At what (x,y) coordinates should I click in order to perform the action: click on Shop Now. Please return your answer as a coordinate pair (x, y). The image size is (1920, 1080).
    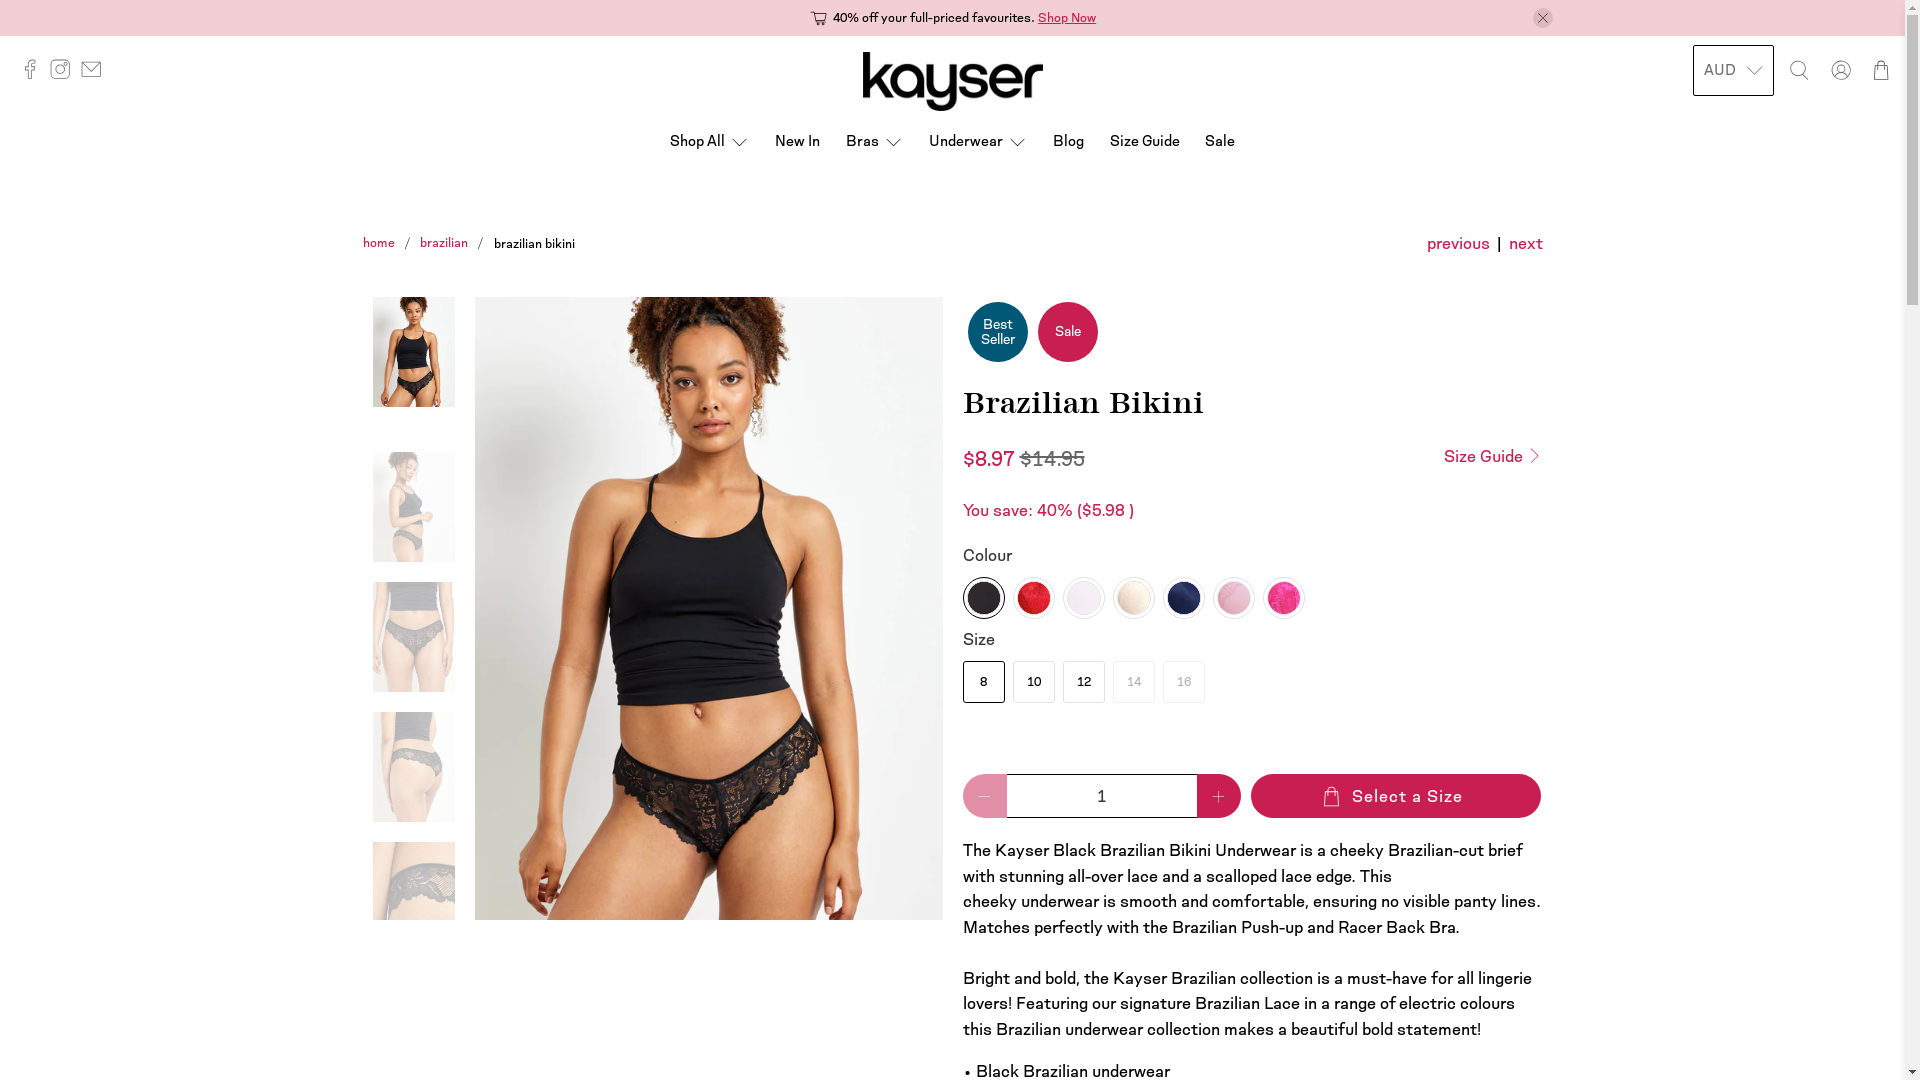
    Looking at the image, I should click on (1067, 18).